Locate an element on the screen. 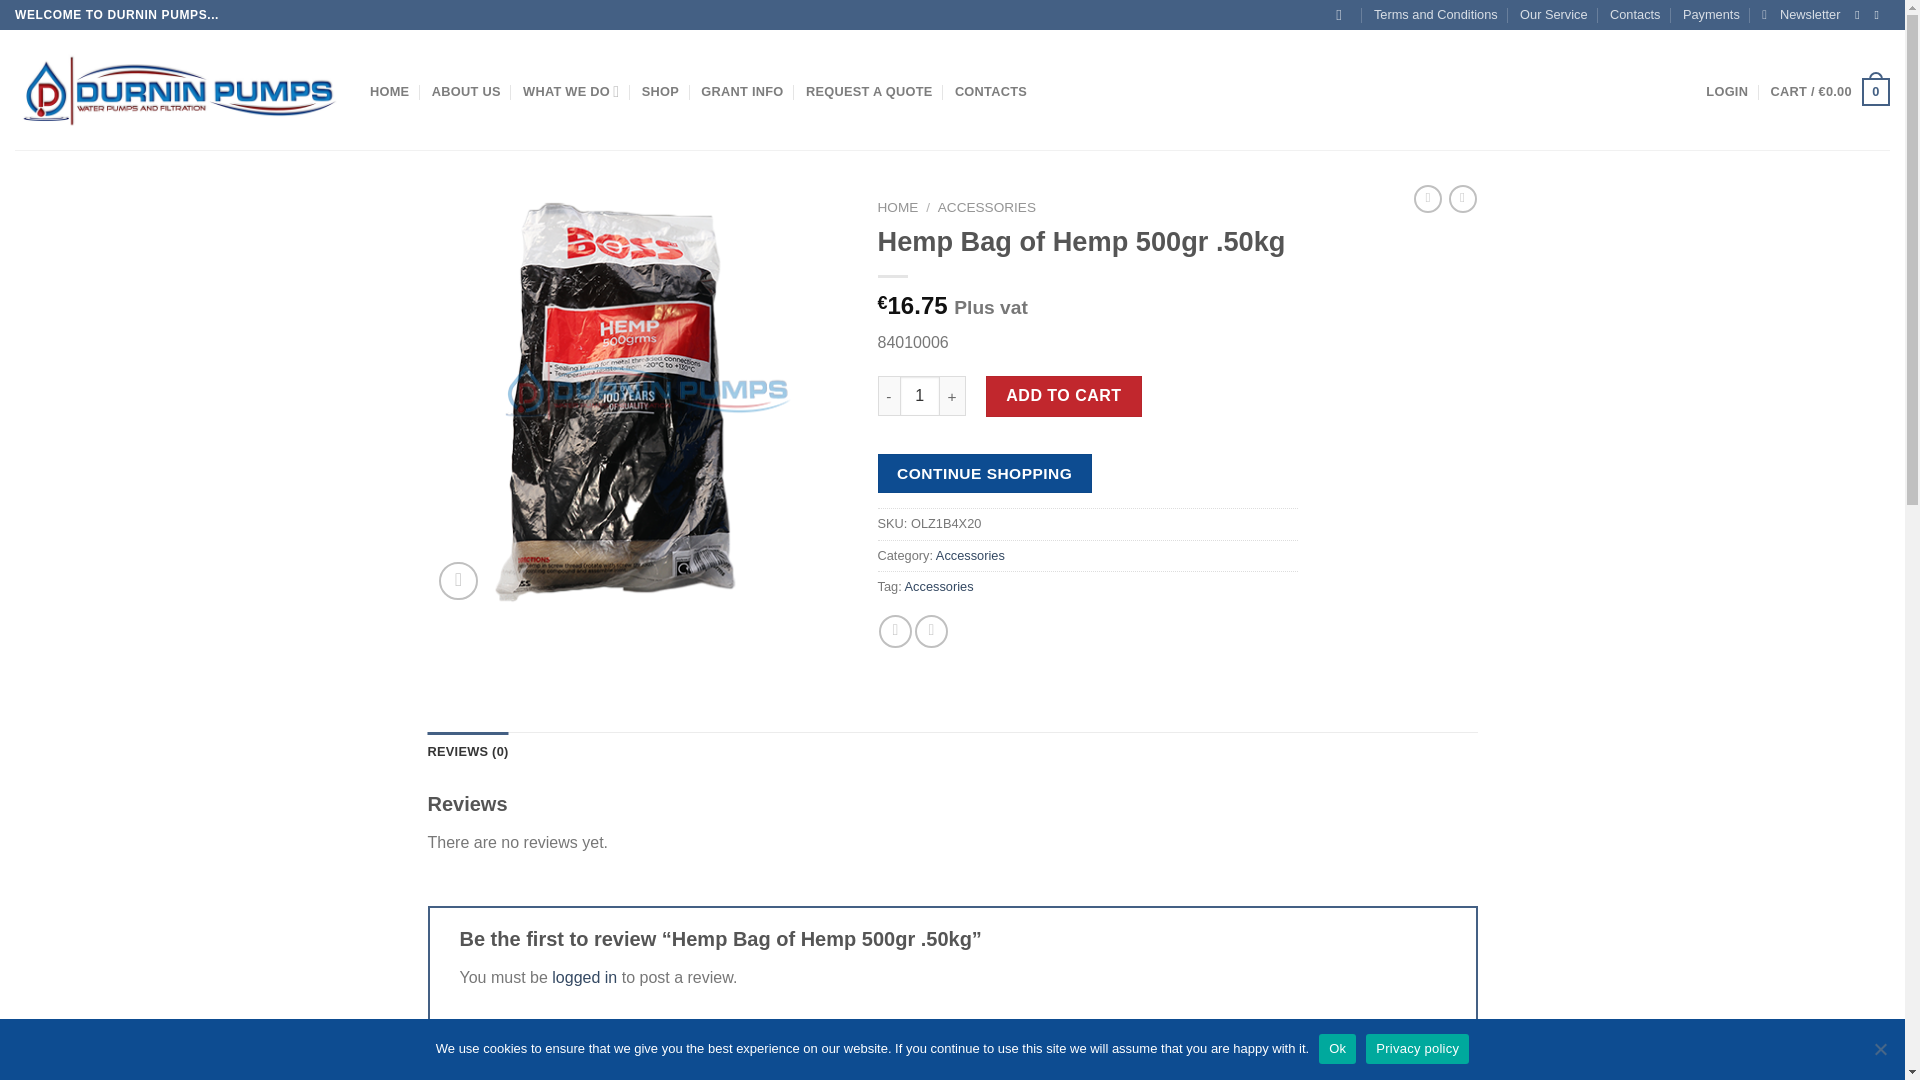  CONTACTS is located at coordinates (990, 90).